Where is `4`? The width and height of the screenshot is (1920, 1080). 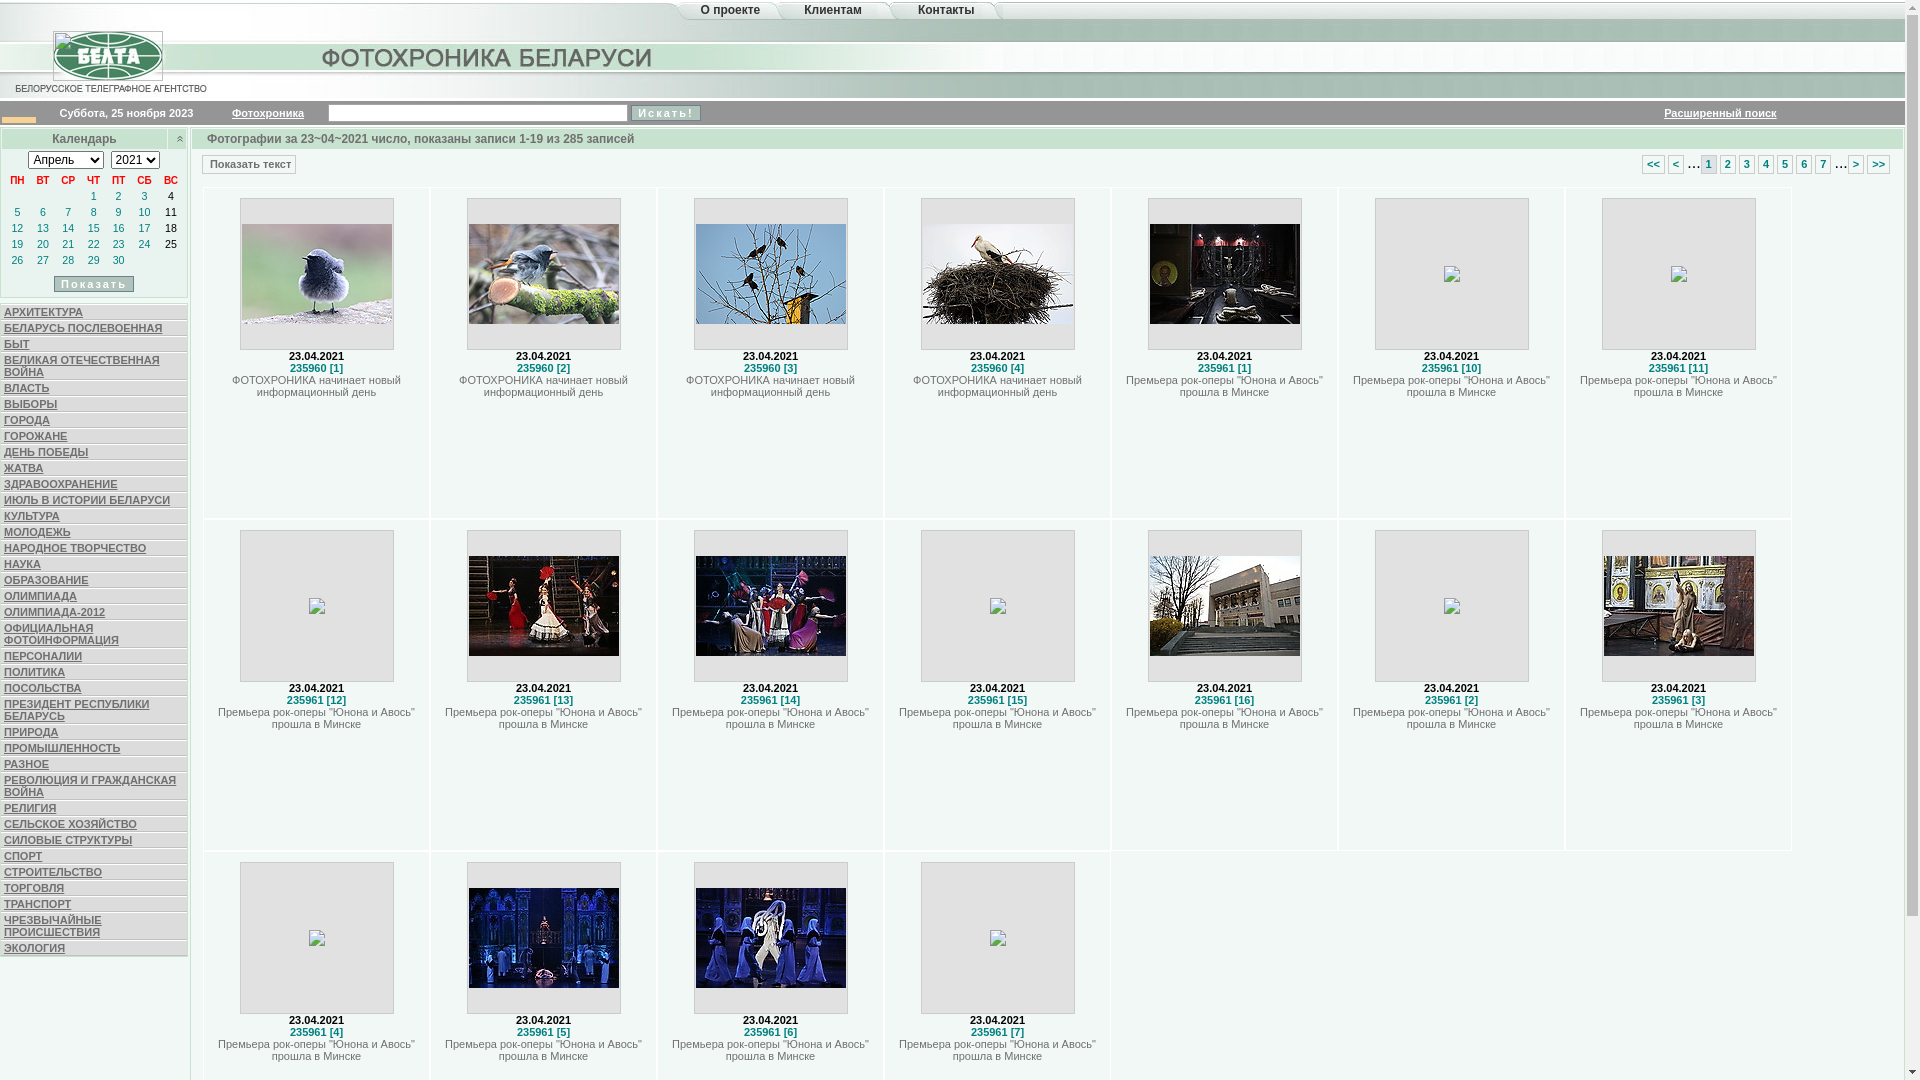 4 is located at coordinates (1766, 164).